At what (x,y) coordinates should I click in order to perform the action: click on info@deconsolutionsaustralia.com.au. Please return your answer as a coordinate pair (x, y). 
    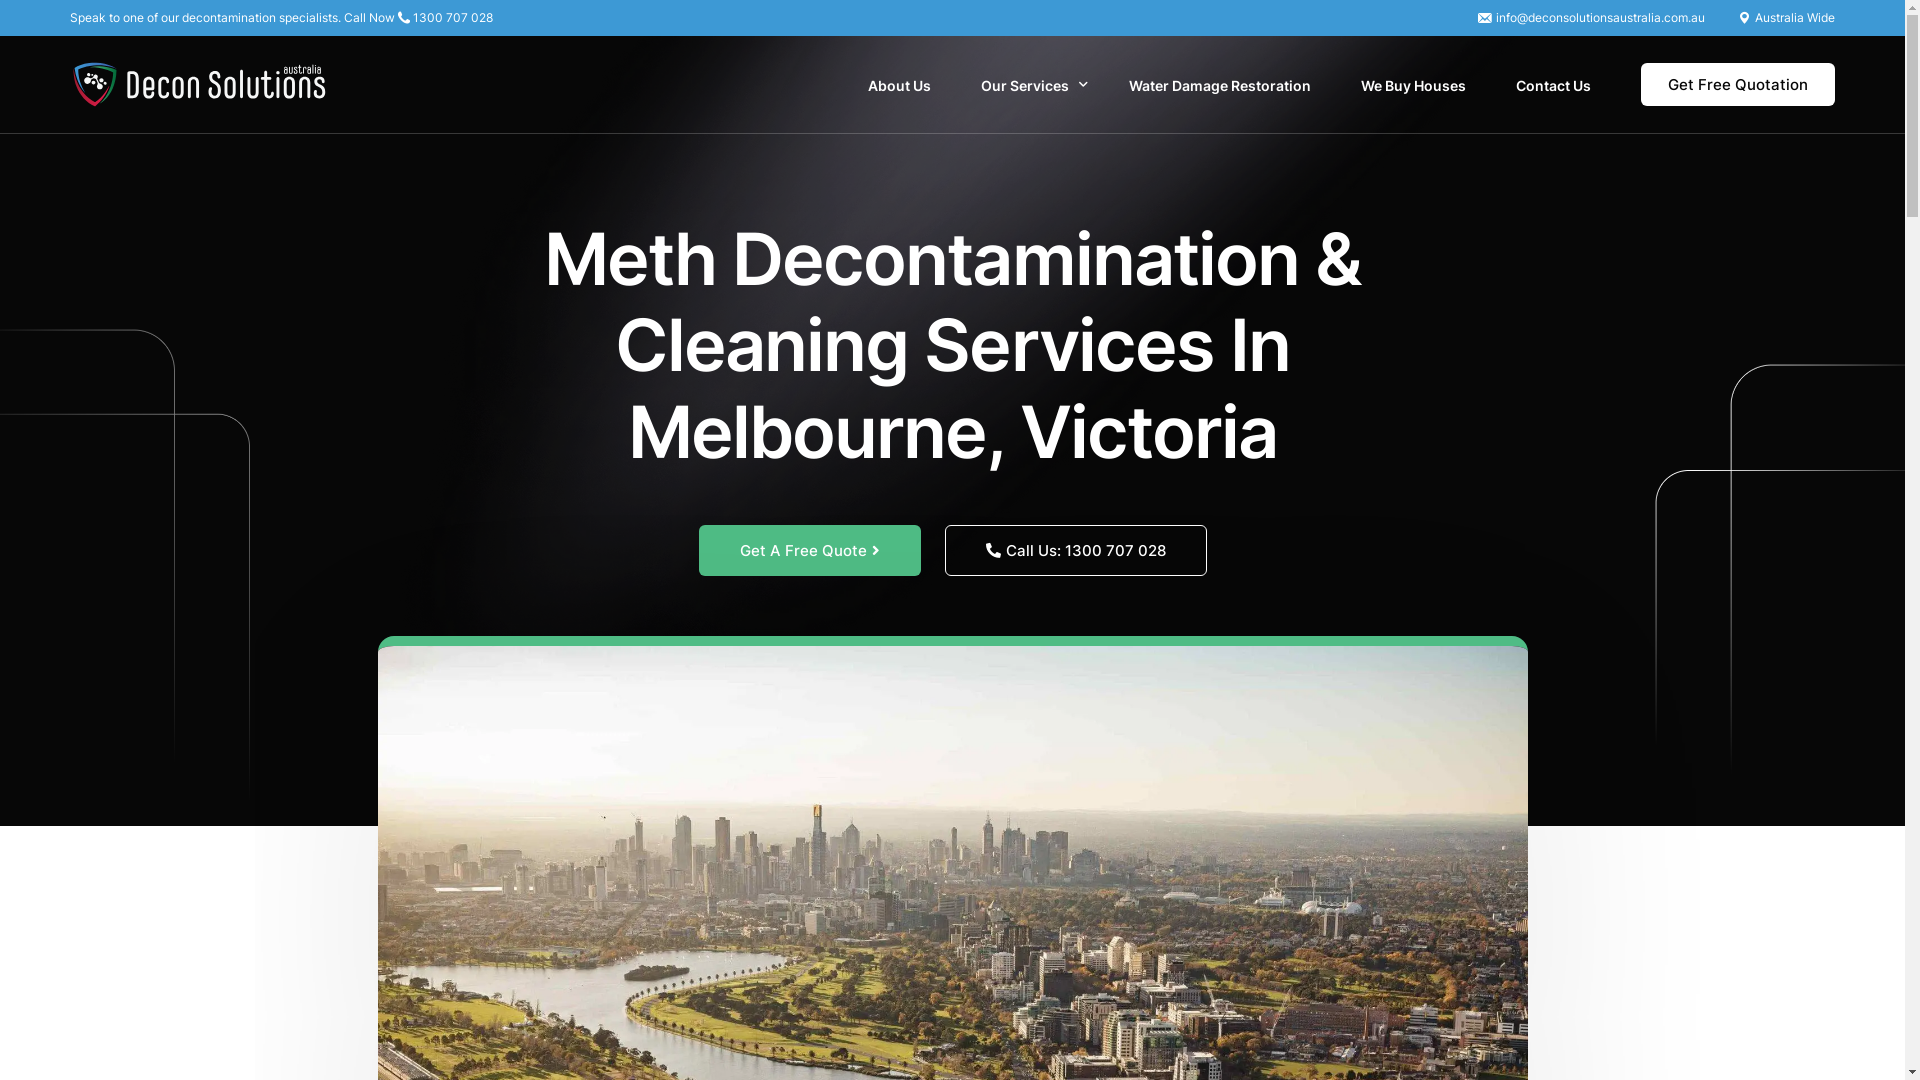
    Looking at the image, I should click on (1600, 18).